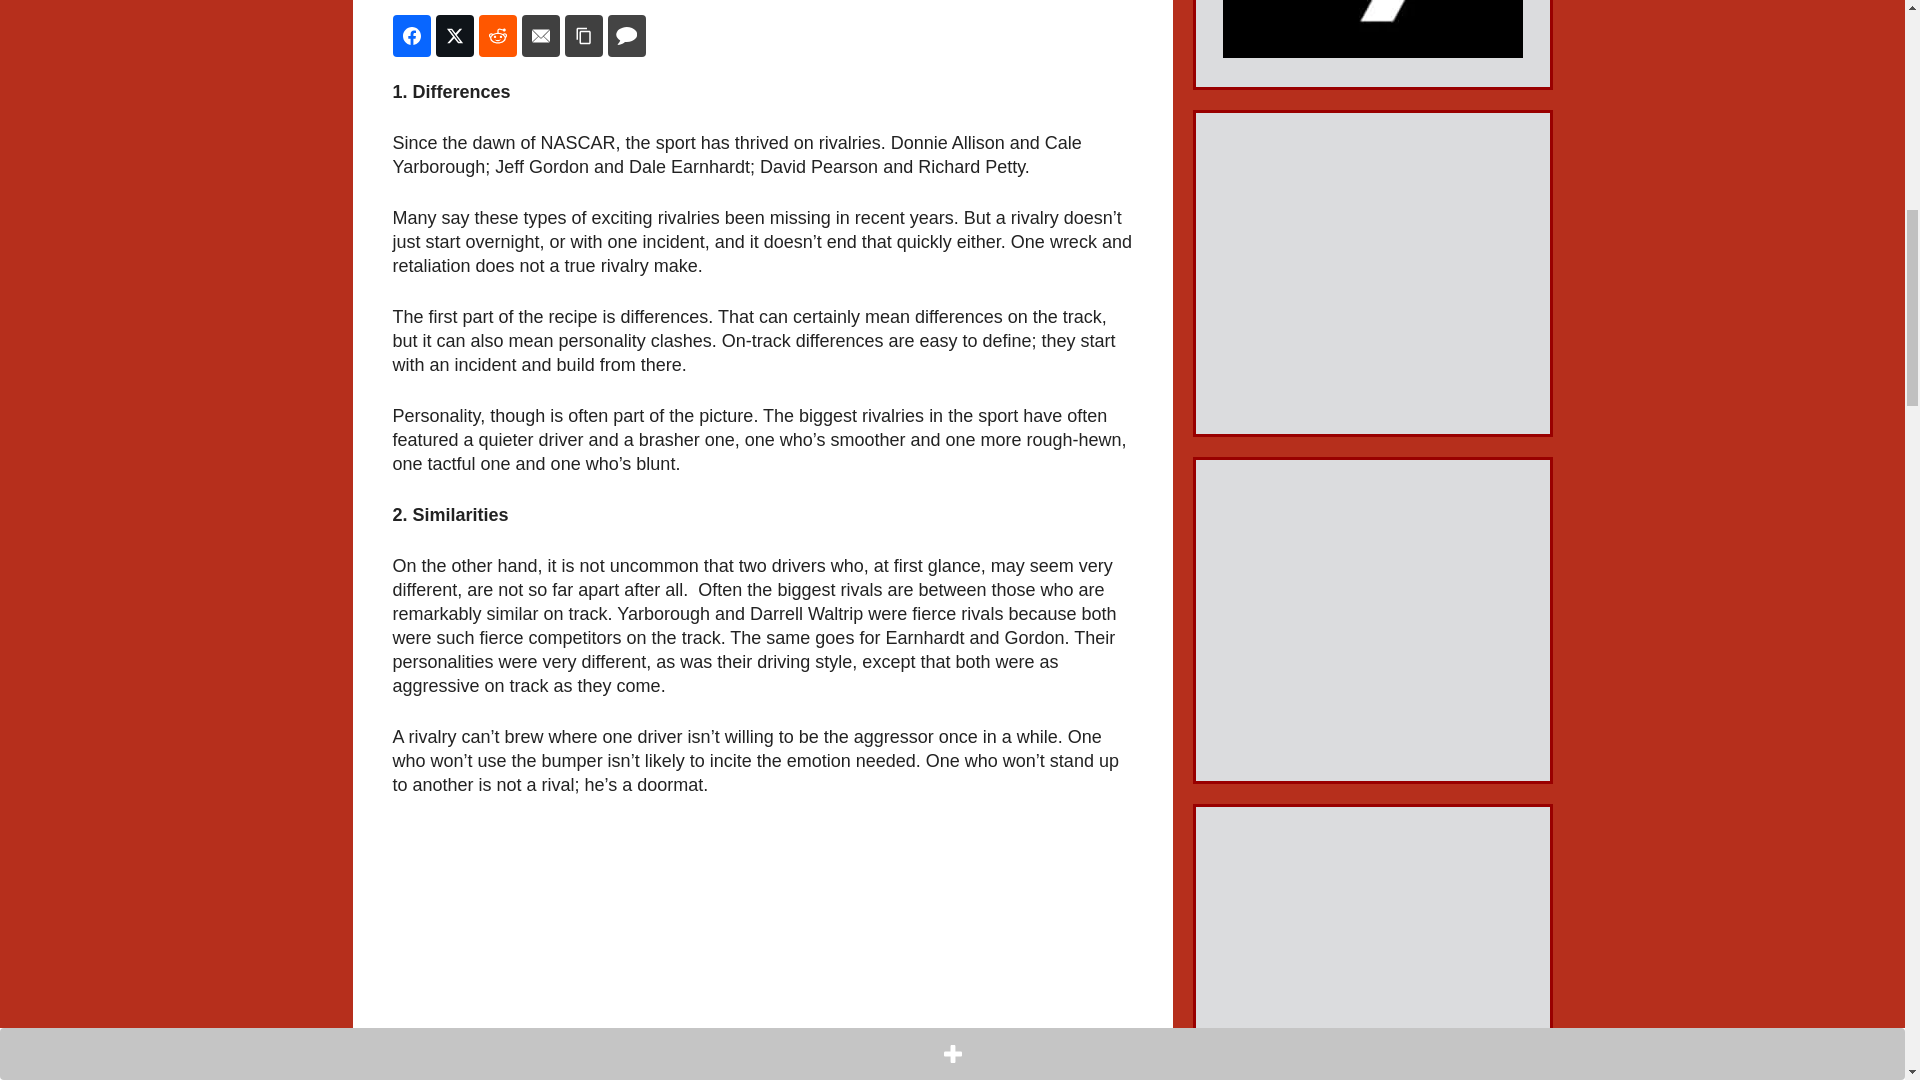 The height and width of the screenshot is (1080, 1920). Describe the element at coordinates (454, 36) in the screenshot. I see `Share on Twitter` at that location.